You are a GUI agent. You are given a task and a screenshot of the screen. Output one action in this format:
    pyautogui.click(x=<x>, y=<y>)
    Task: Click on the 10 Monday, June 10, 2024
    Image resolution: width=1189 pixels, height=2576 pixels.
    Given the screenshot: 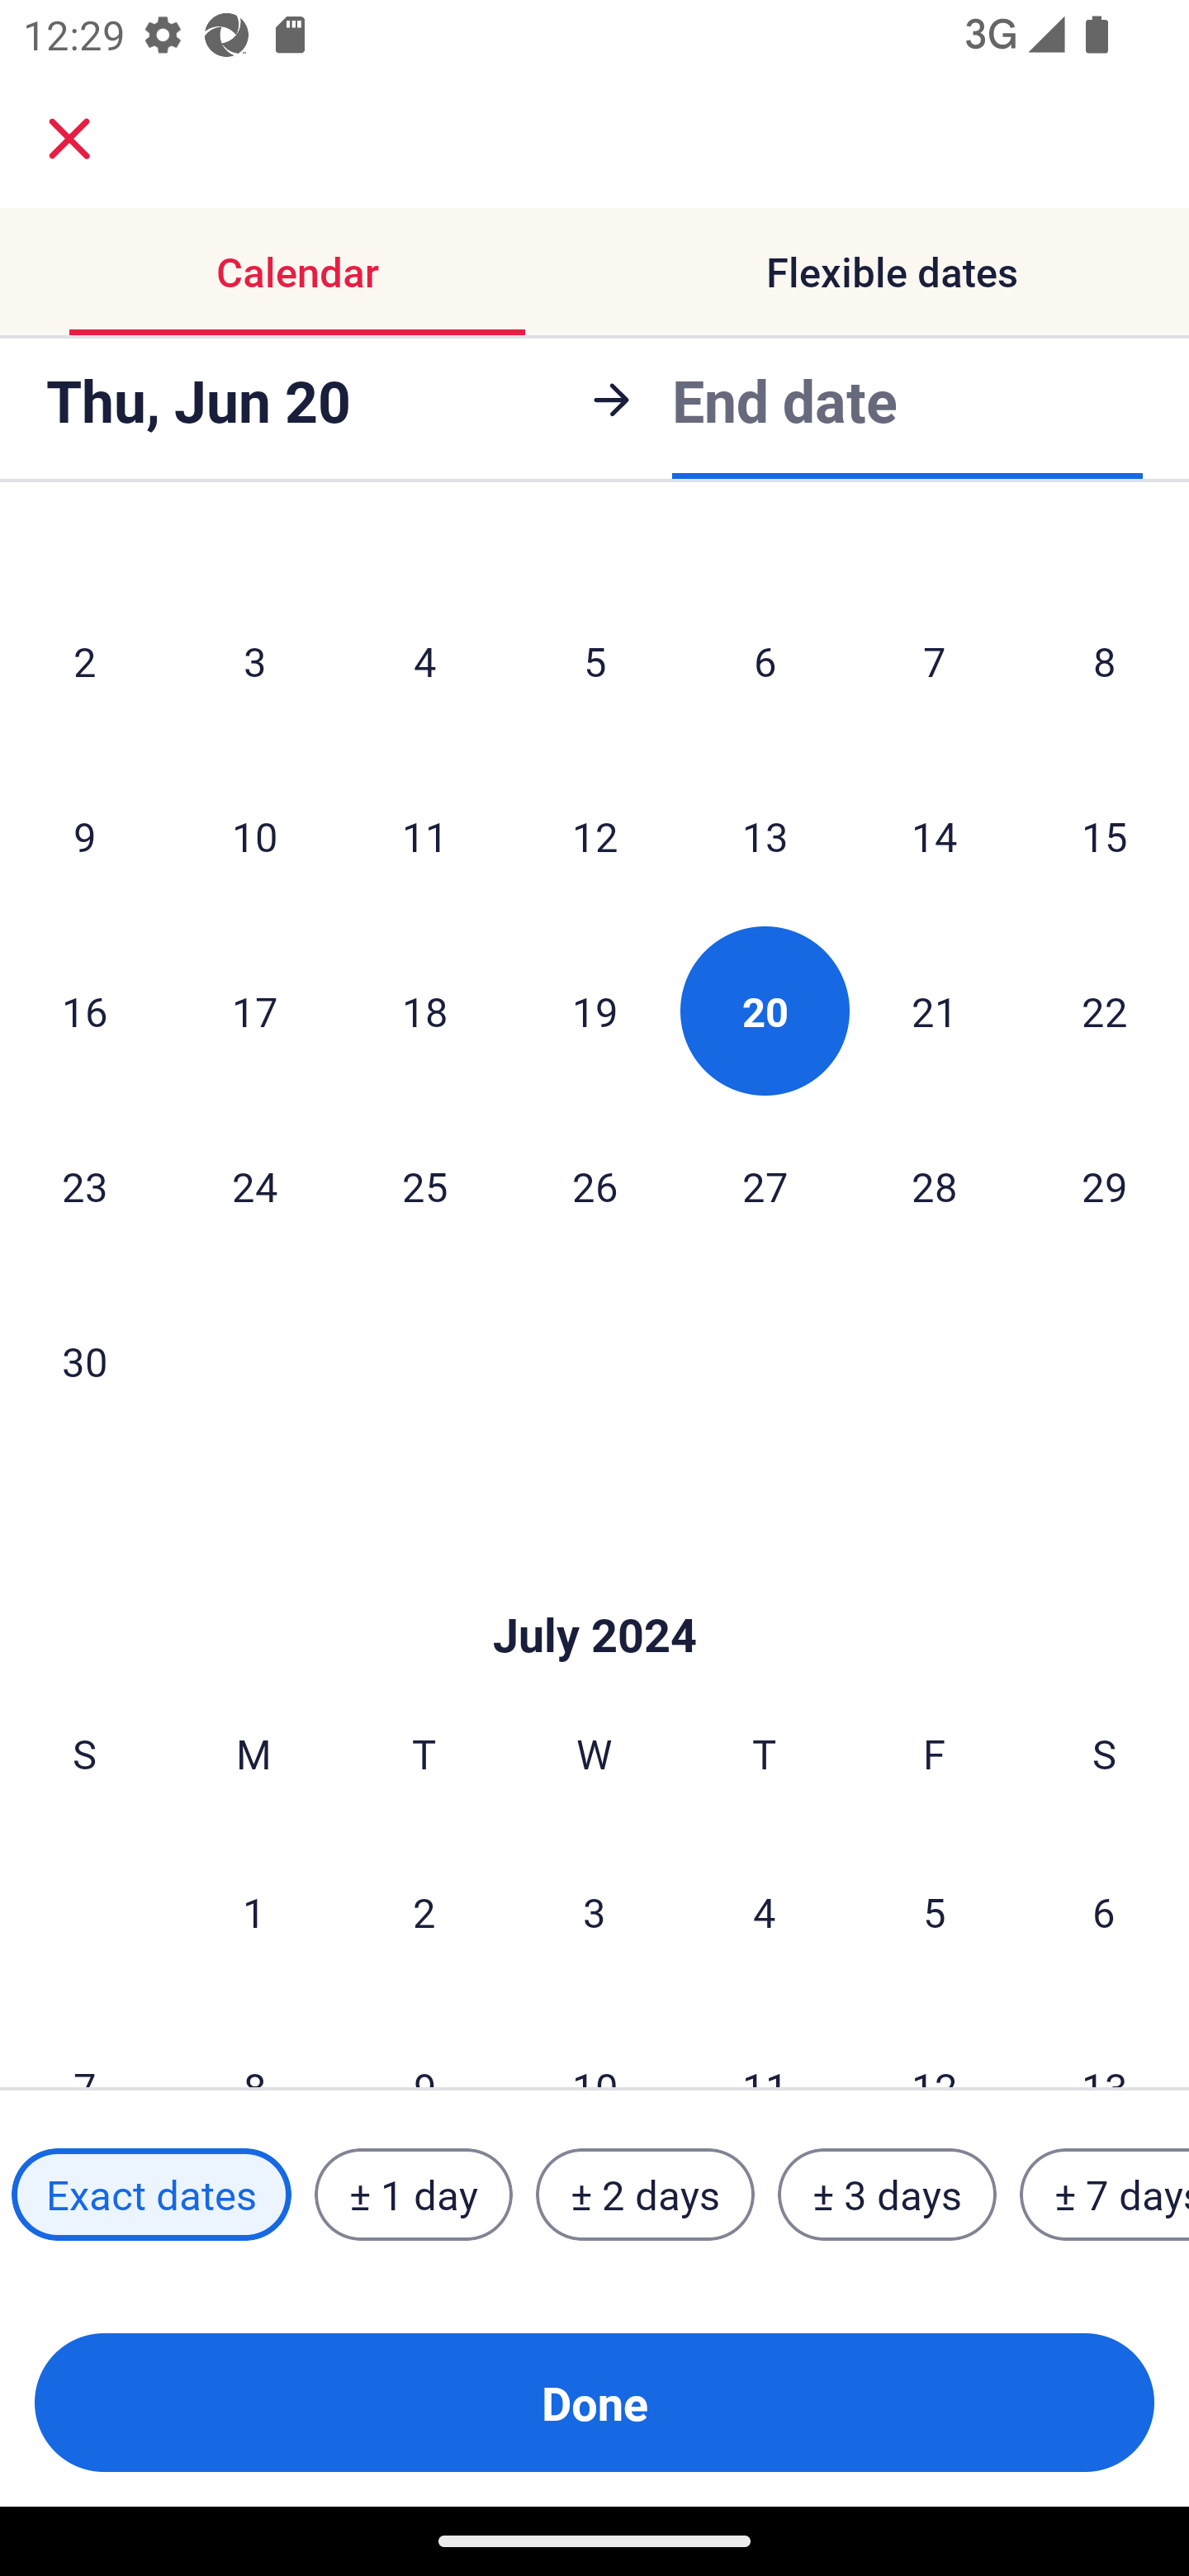 What is the action you would take?
    pyautogui.click(x=254, y=836)
    